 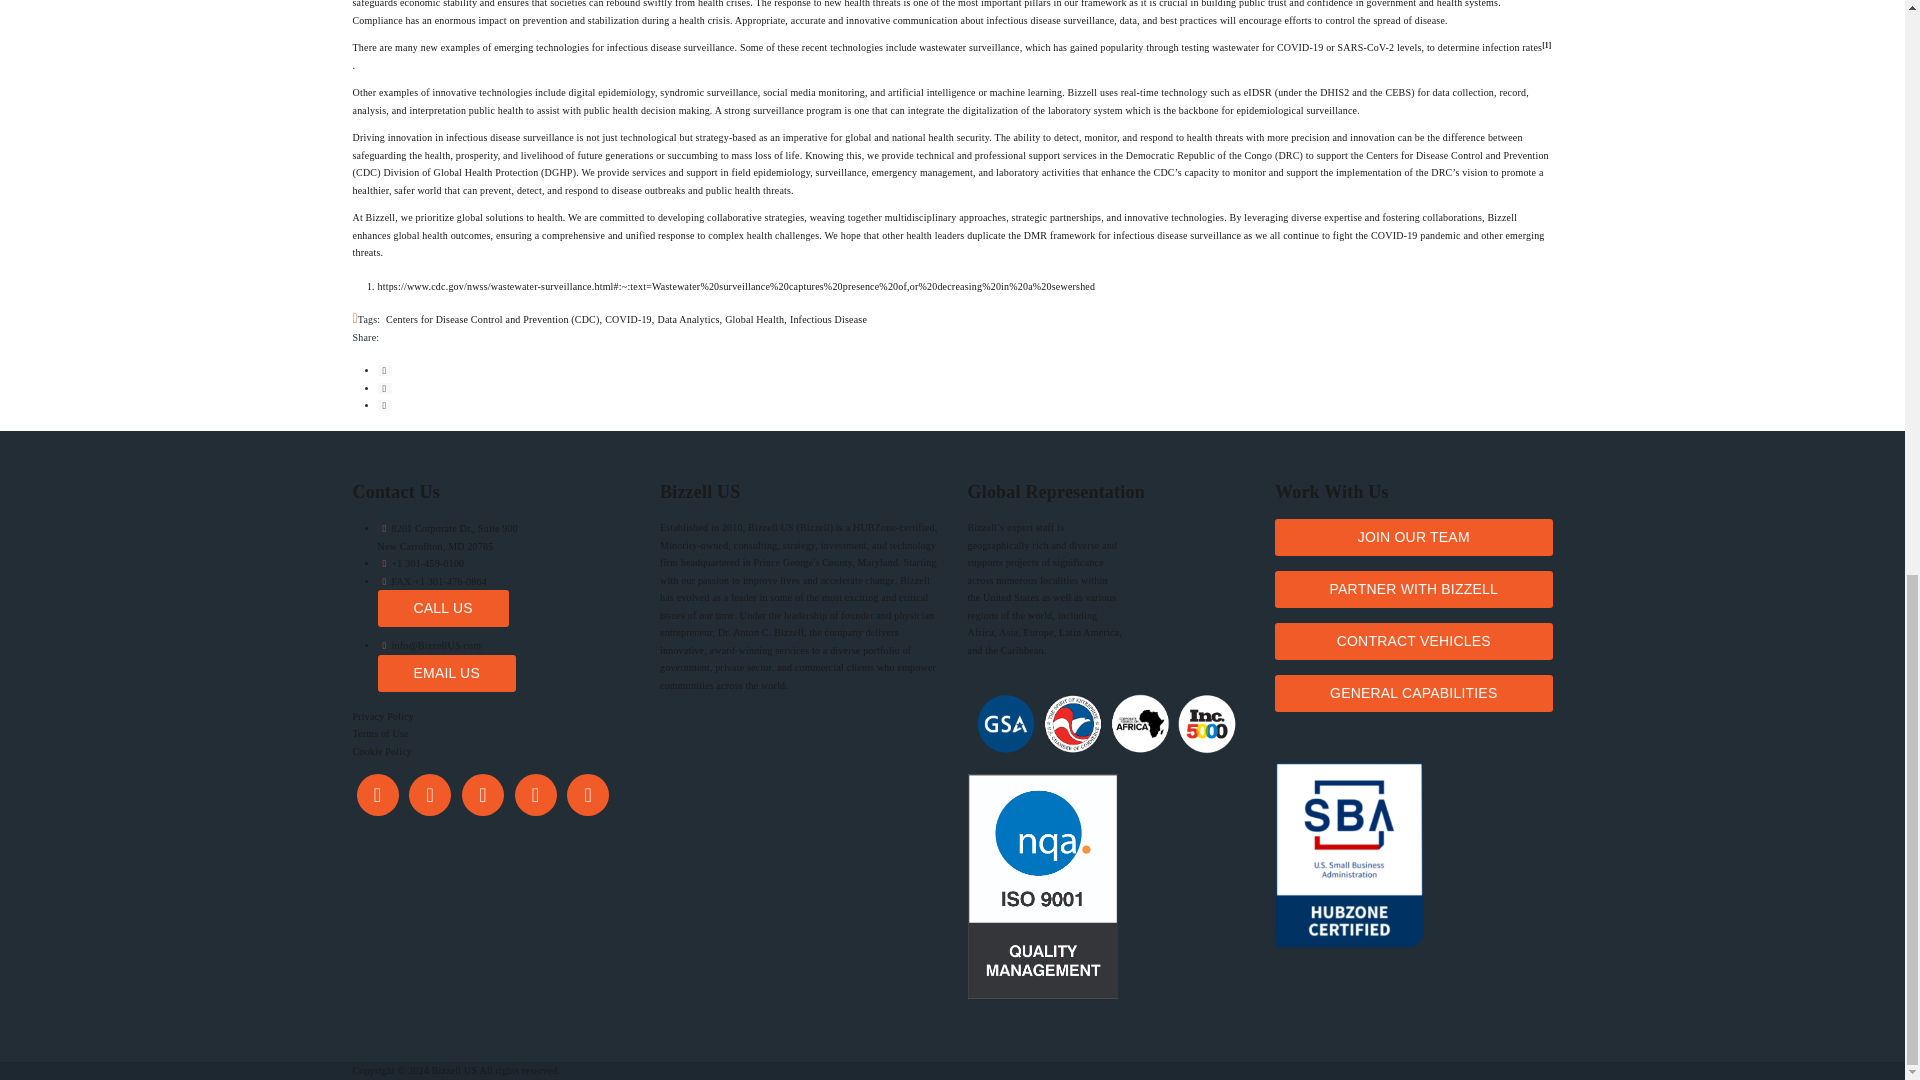 What do you see at coordinates (535, 794) in the screenshot?
I see `Default Label` at bounding box center [535, 794].